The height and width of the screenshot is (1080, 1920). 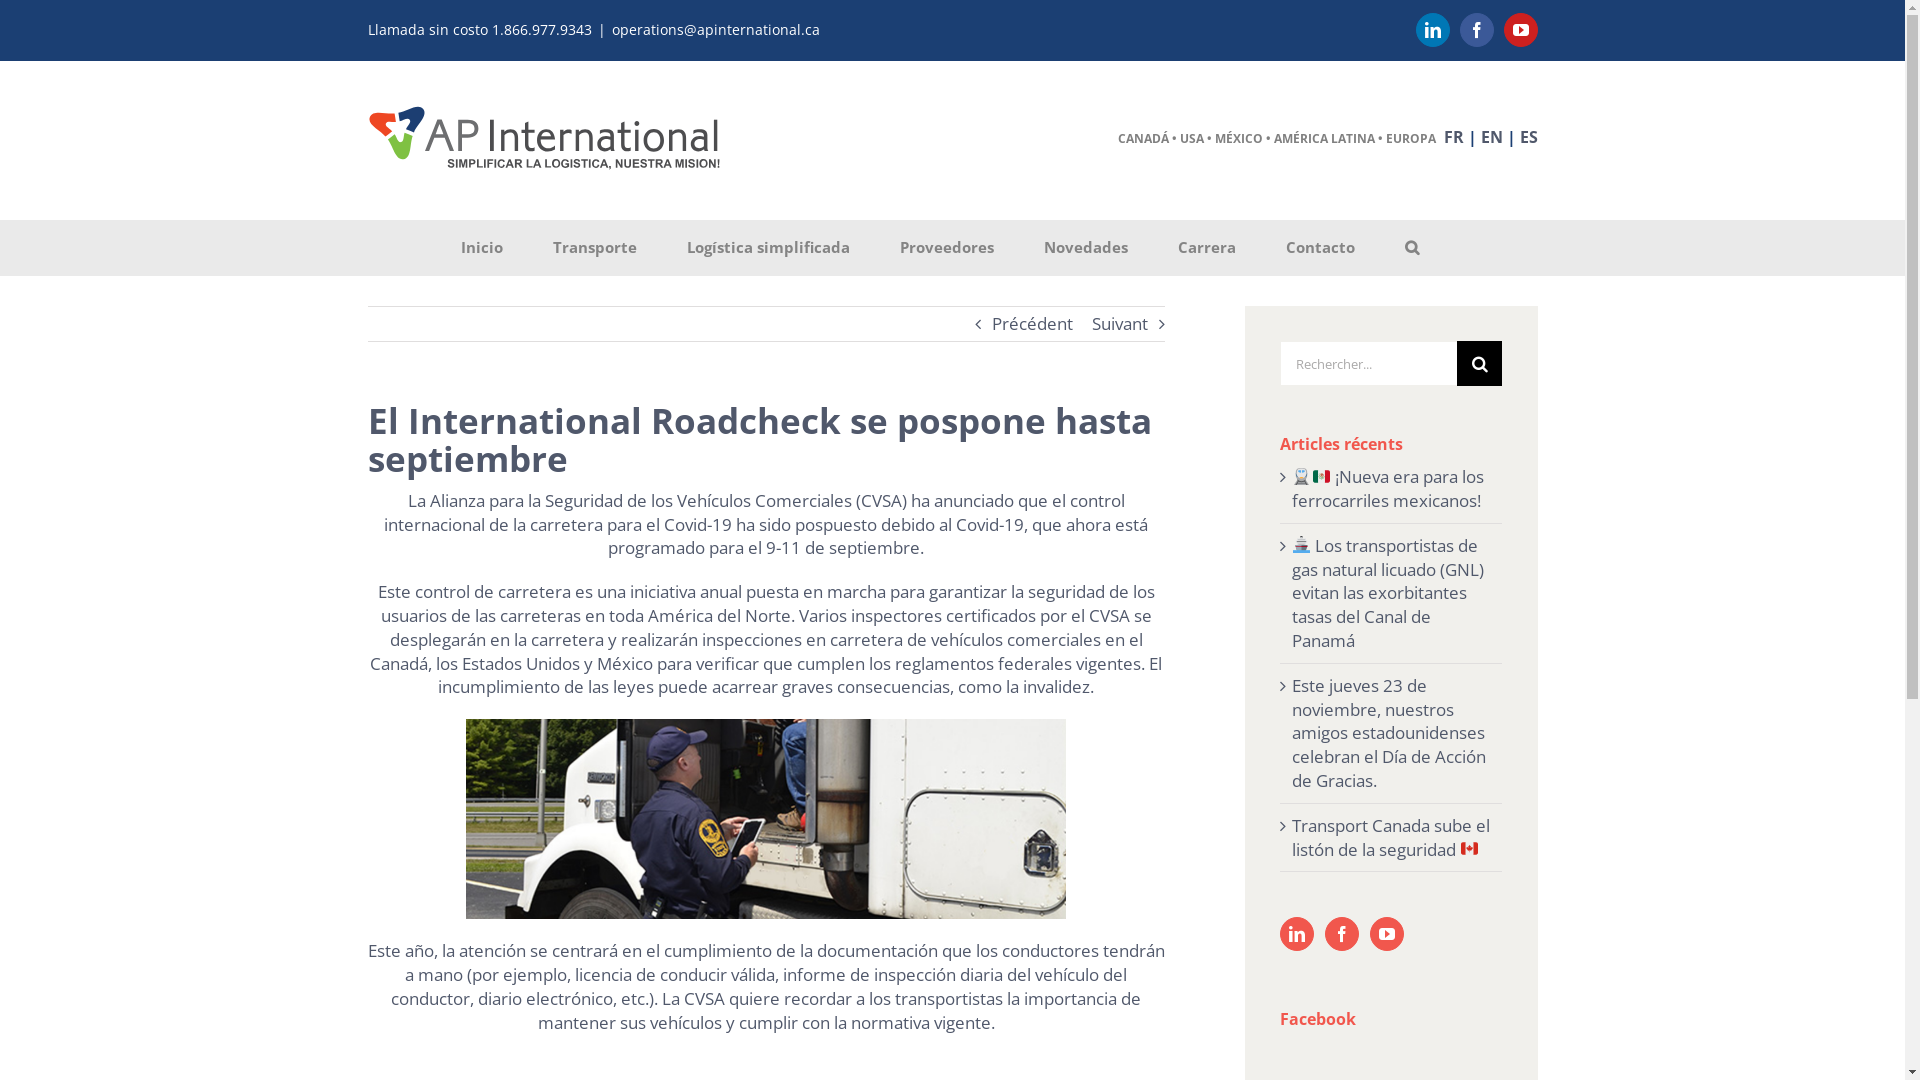 I want to click on Proveedores, so click(x=948, y=248).